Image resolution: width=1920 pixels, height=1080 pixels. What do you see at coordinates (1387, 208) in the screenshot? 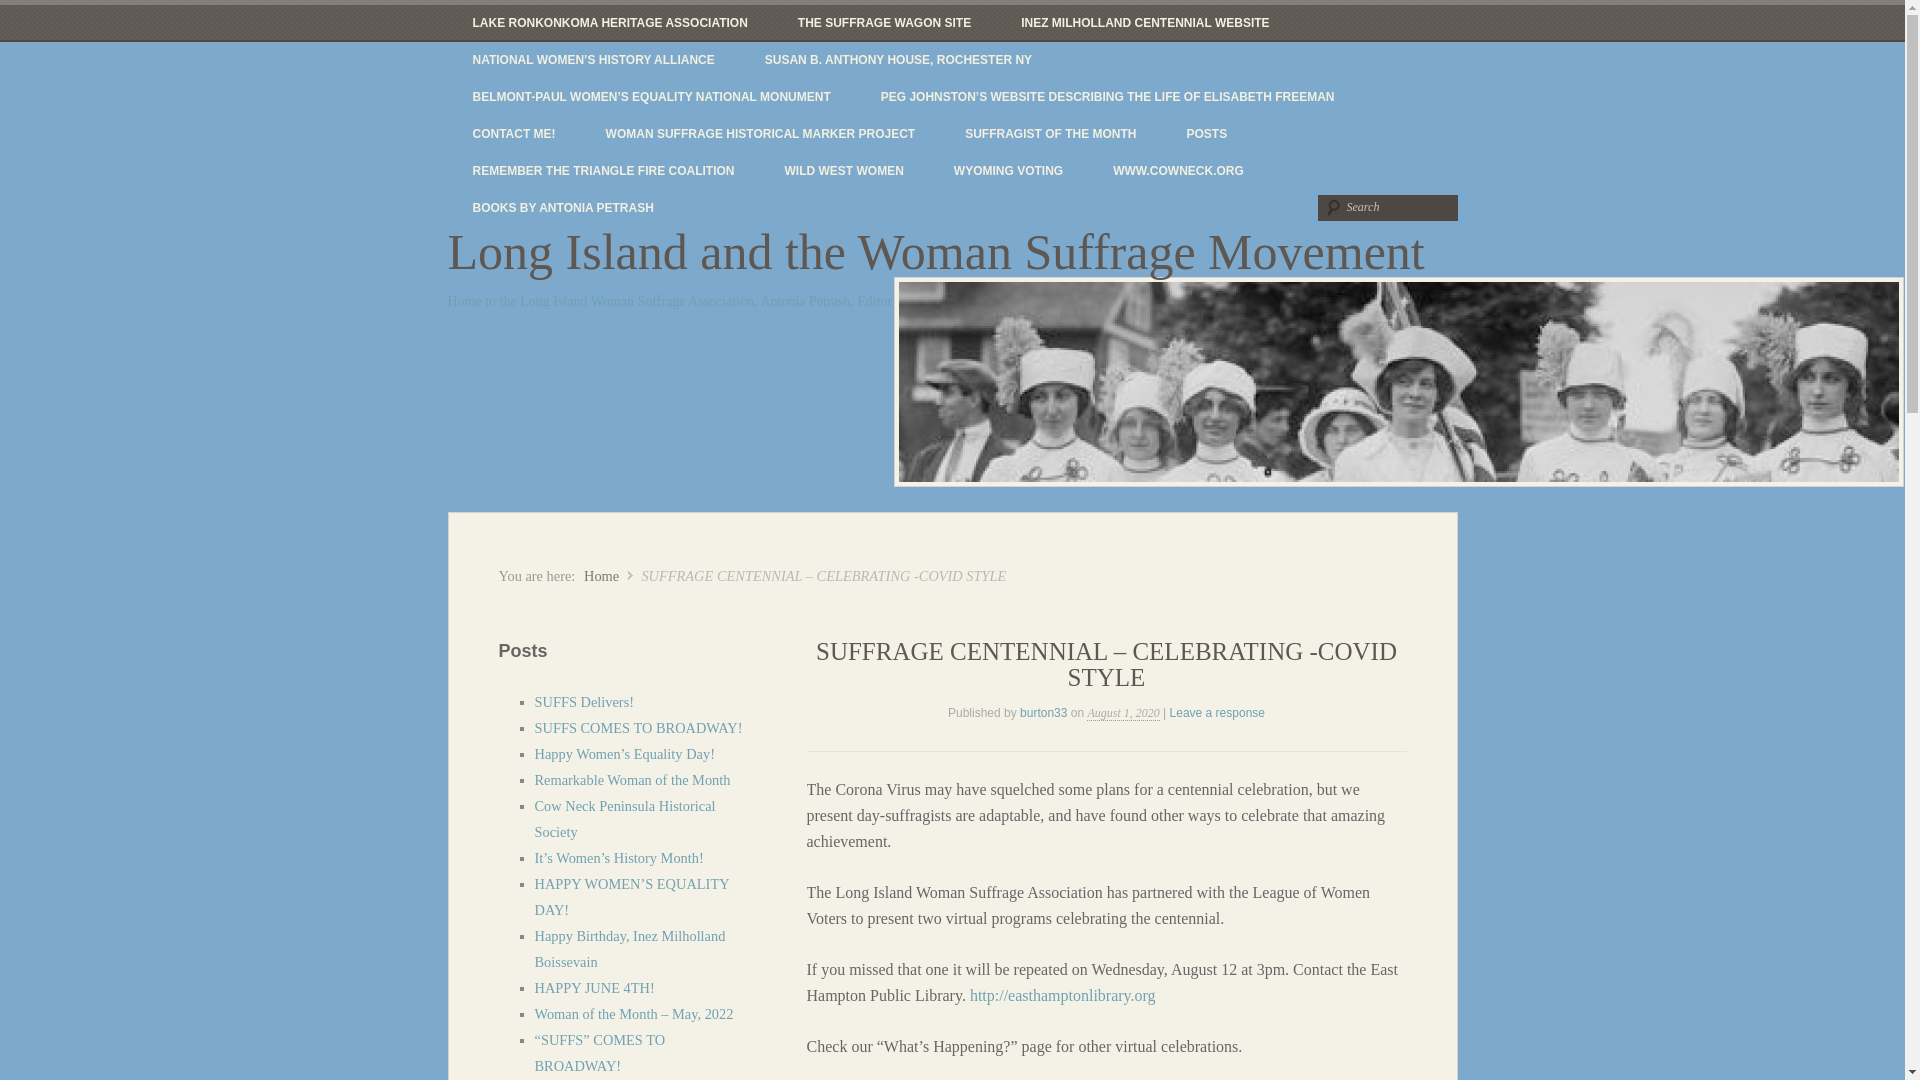
I see `Search` at bounding box center [1387, 208].